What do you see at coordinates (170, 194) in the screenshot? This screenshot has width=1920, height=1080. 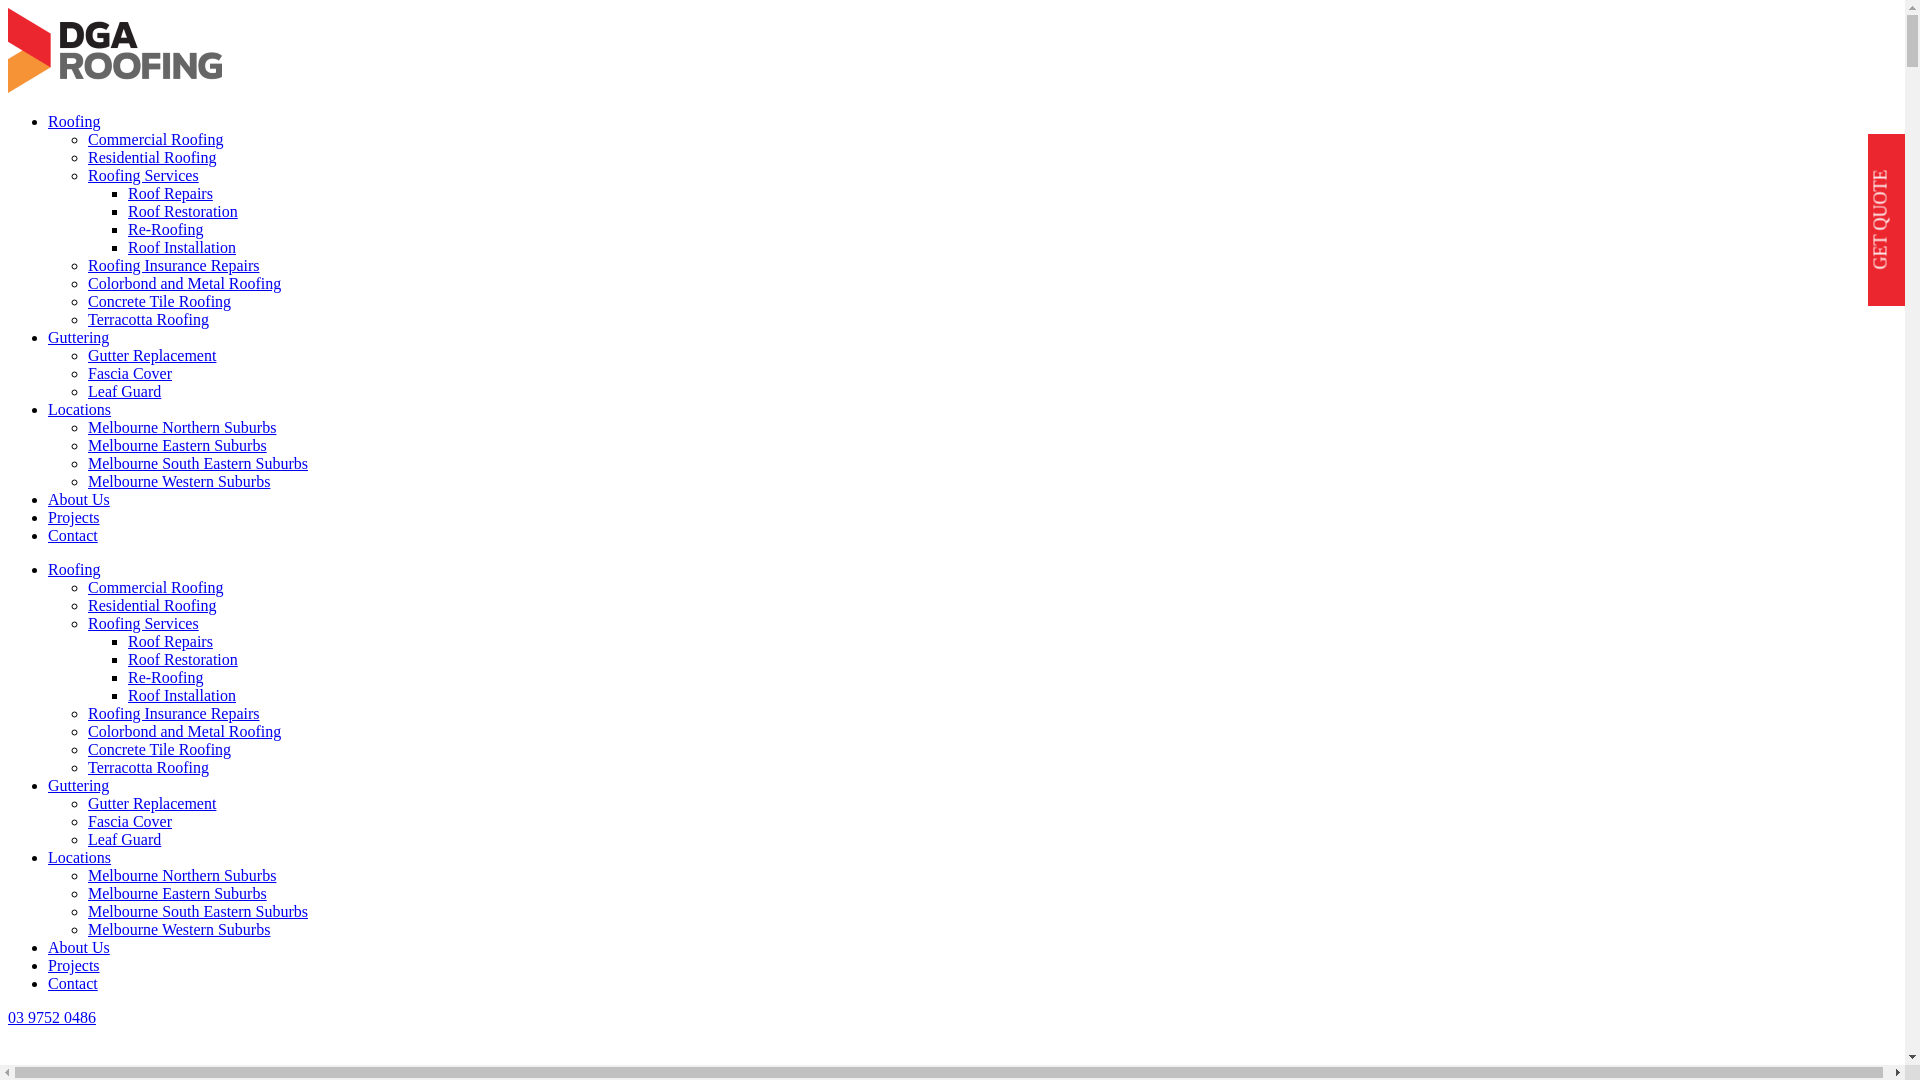 I see `Roof Repairs` at bounding box center [170, 194].